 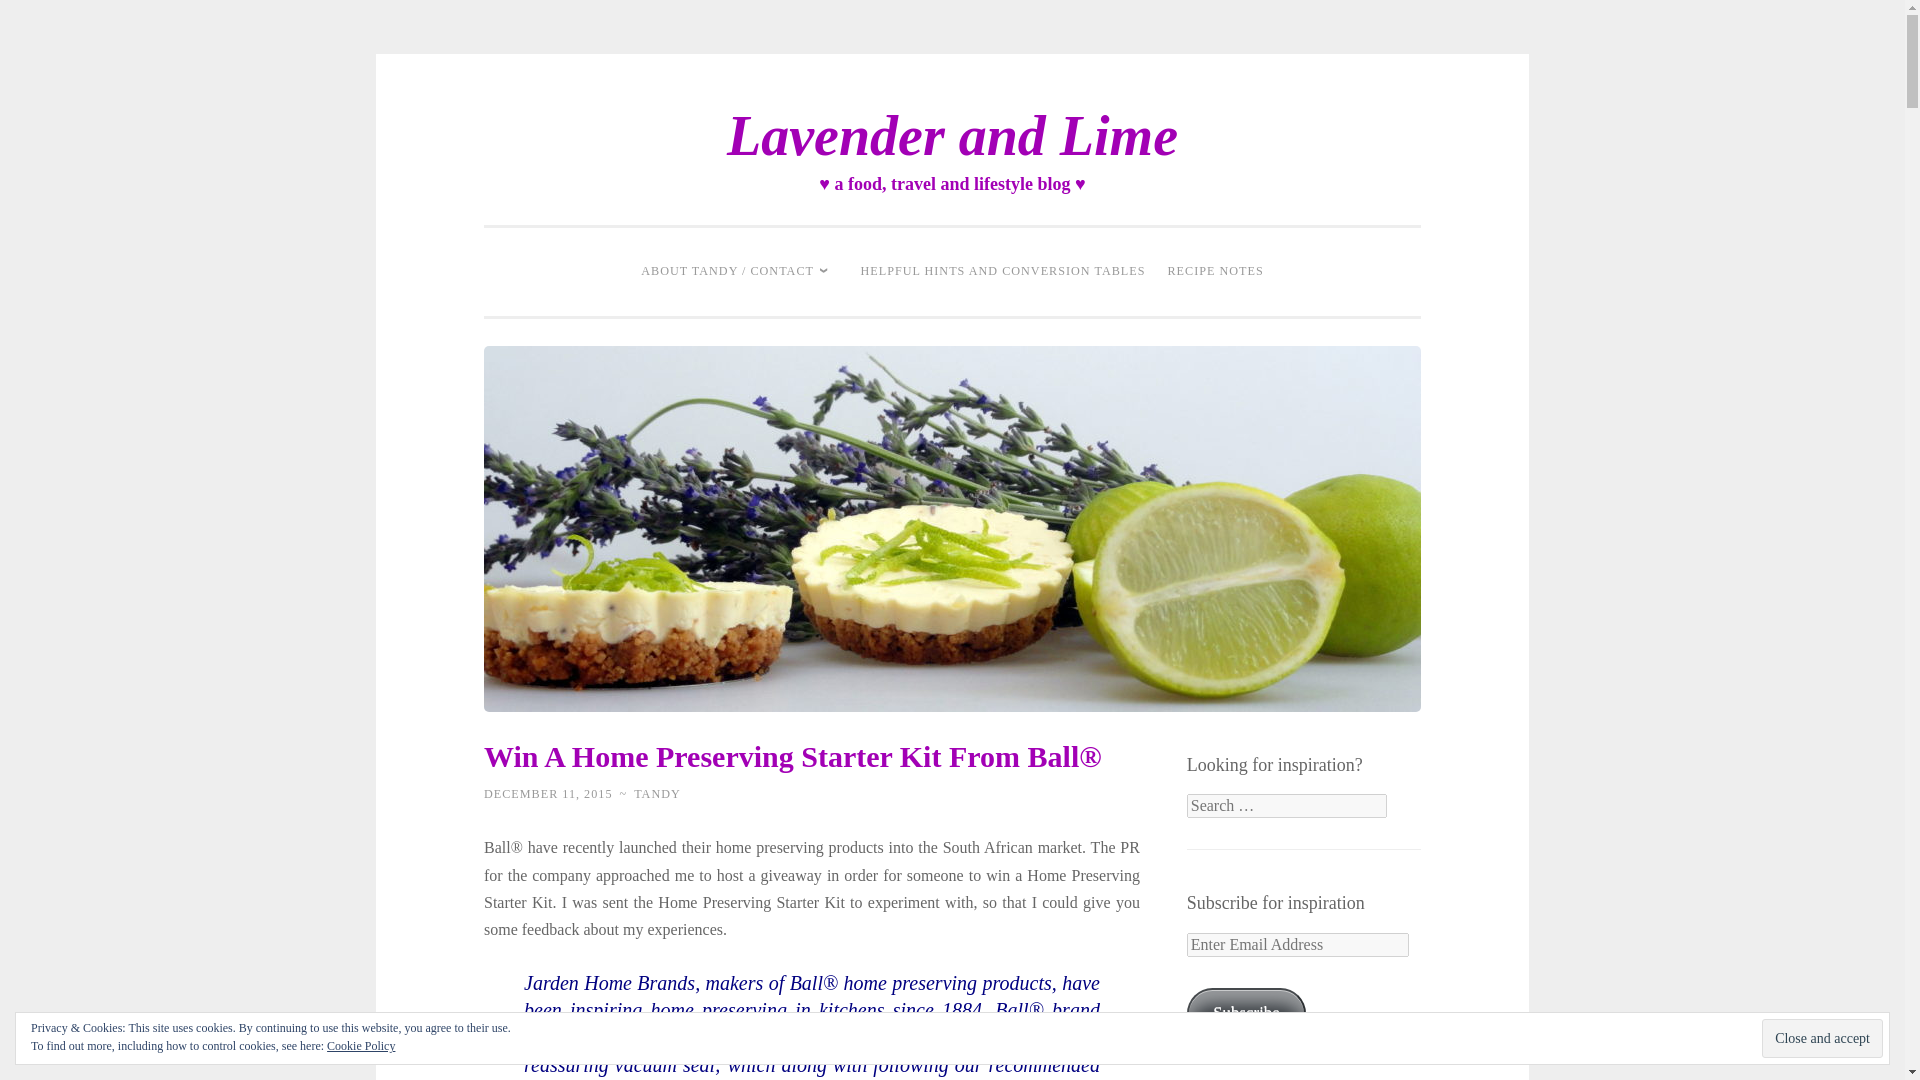 What do you see at coordinates (1214, 271) in the screenshot?
I see `RECIPE NOTES` at bounding box center [1214, 271].